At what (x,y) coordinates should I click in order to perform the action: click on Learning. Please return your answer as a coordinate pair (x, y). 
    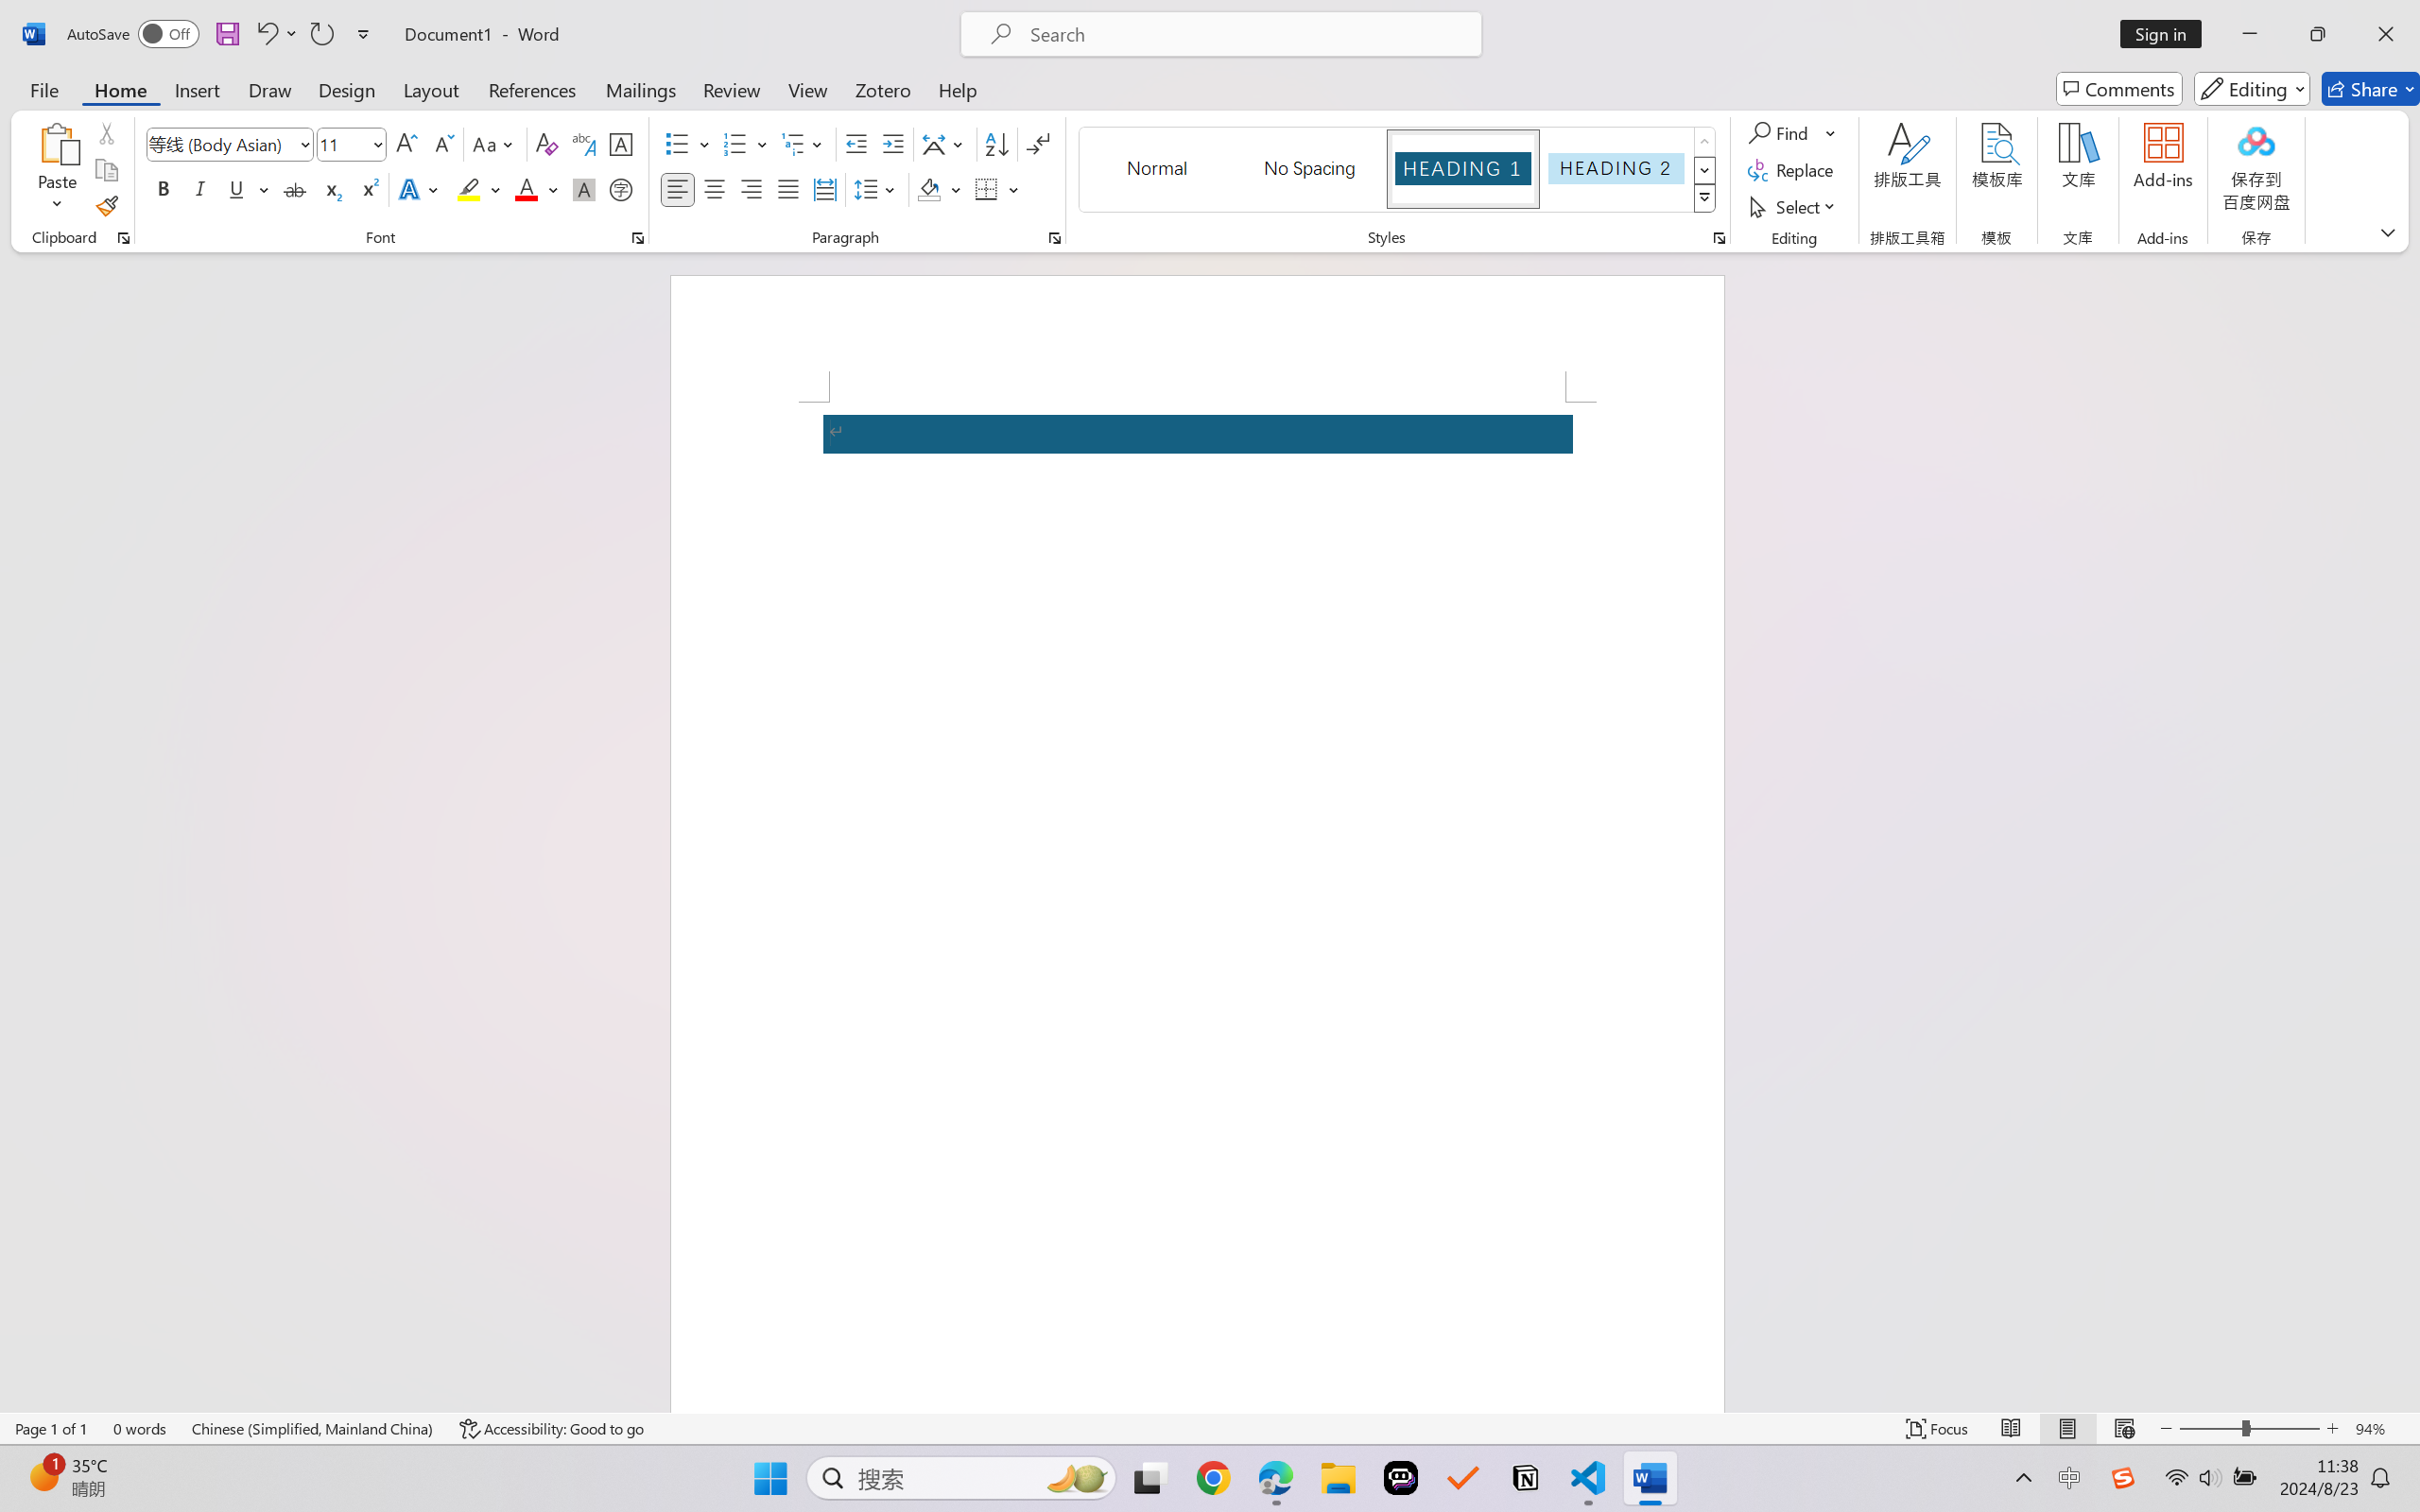
    Looking at the image, I should click on (108, 902).